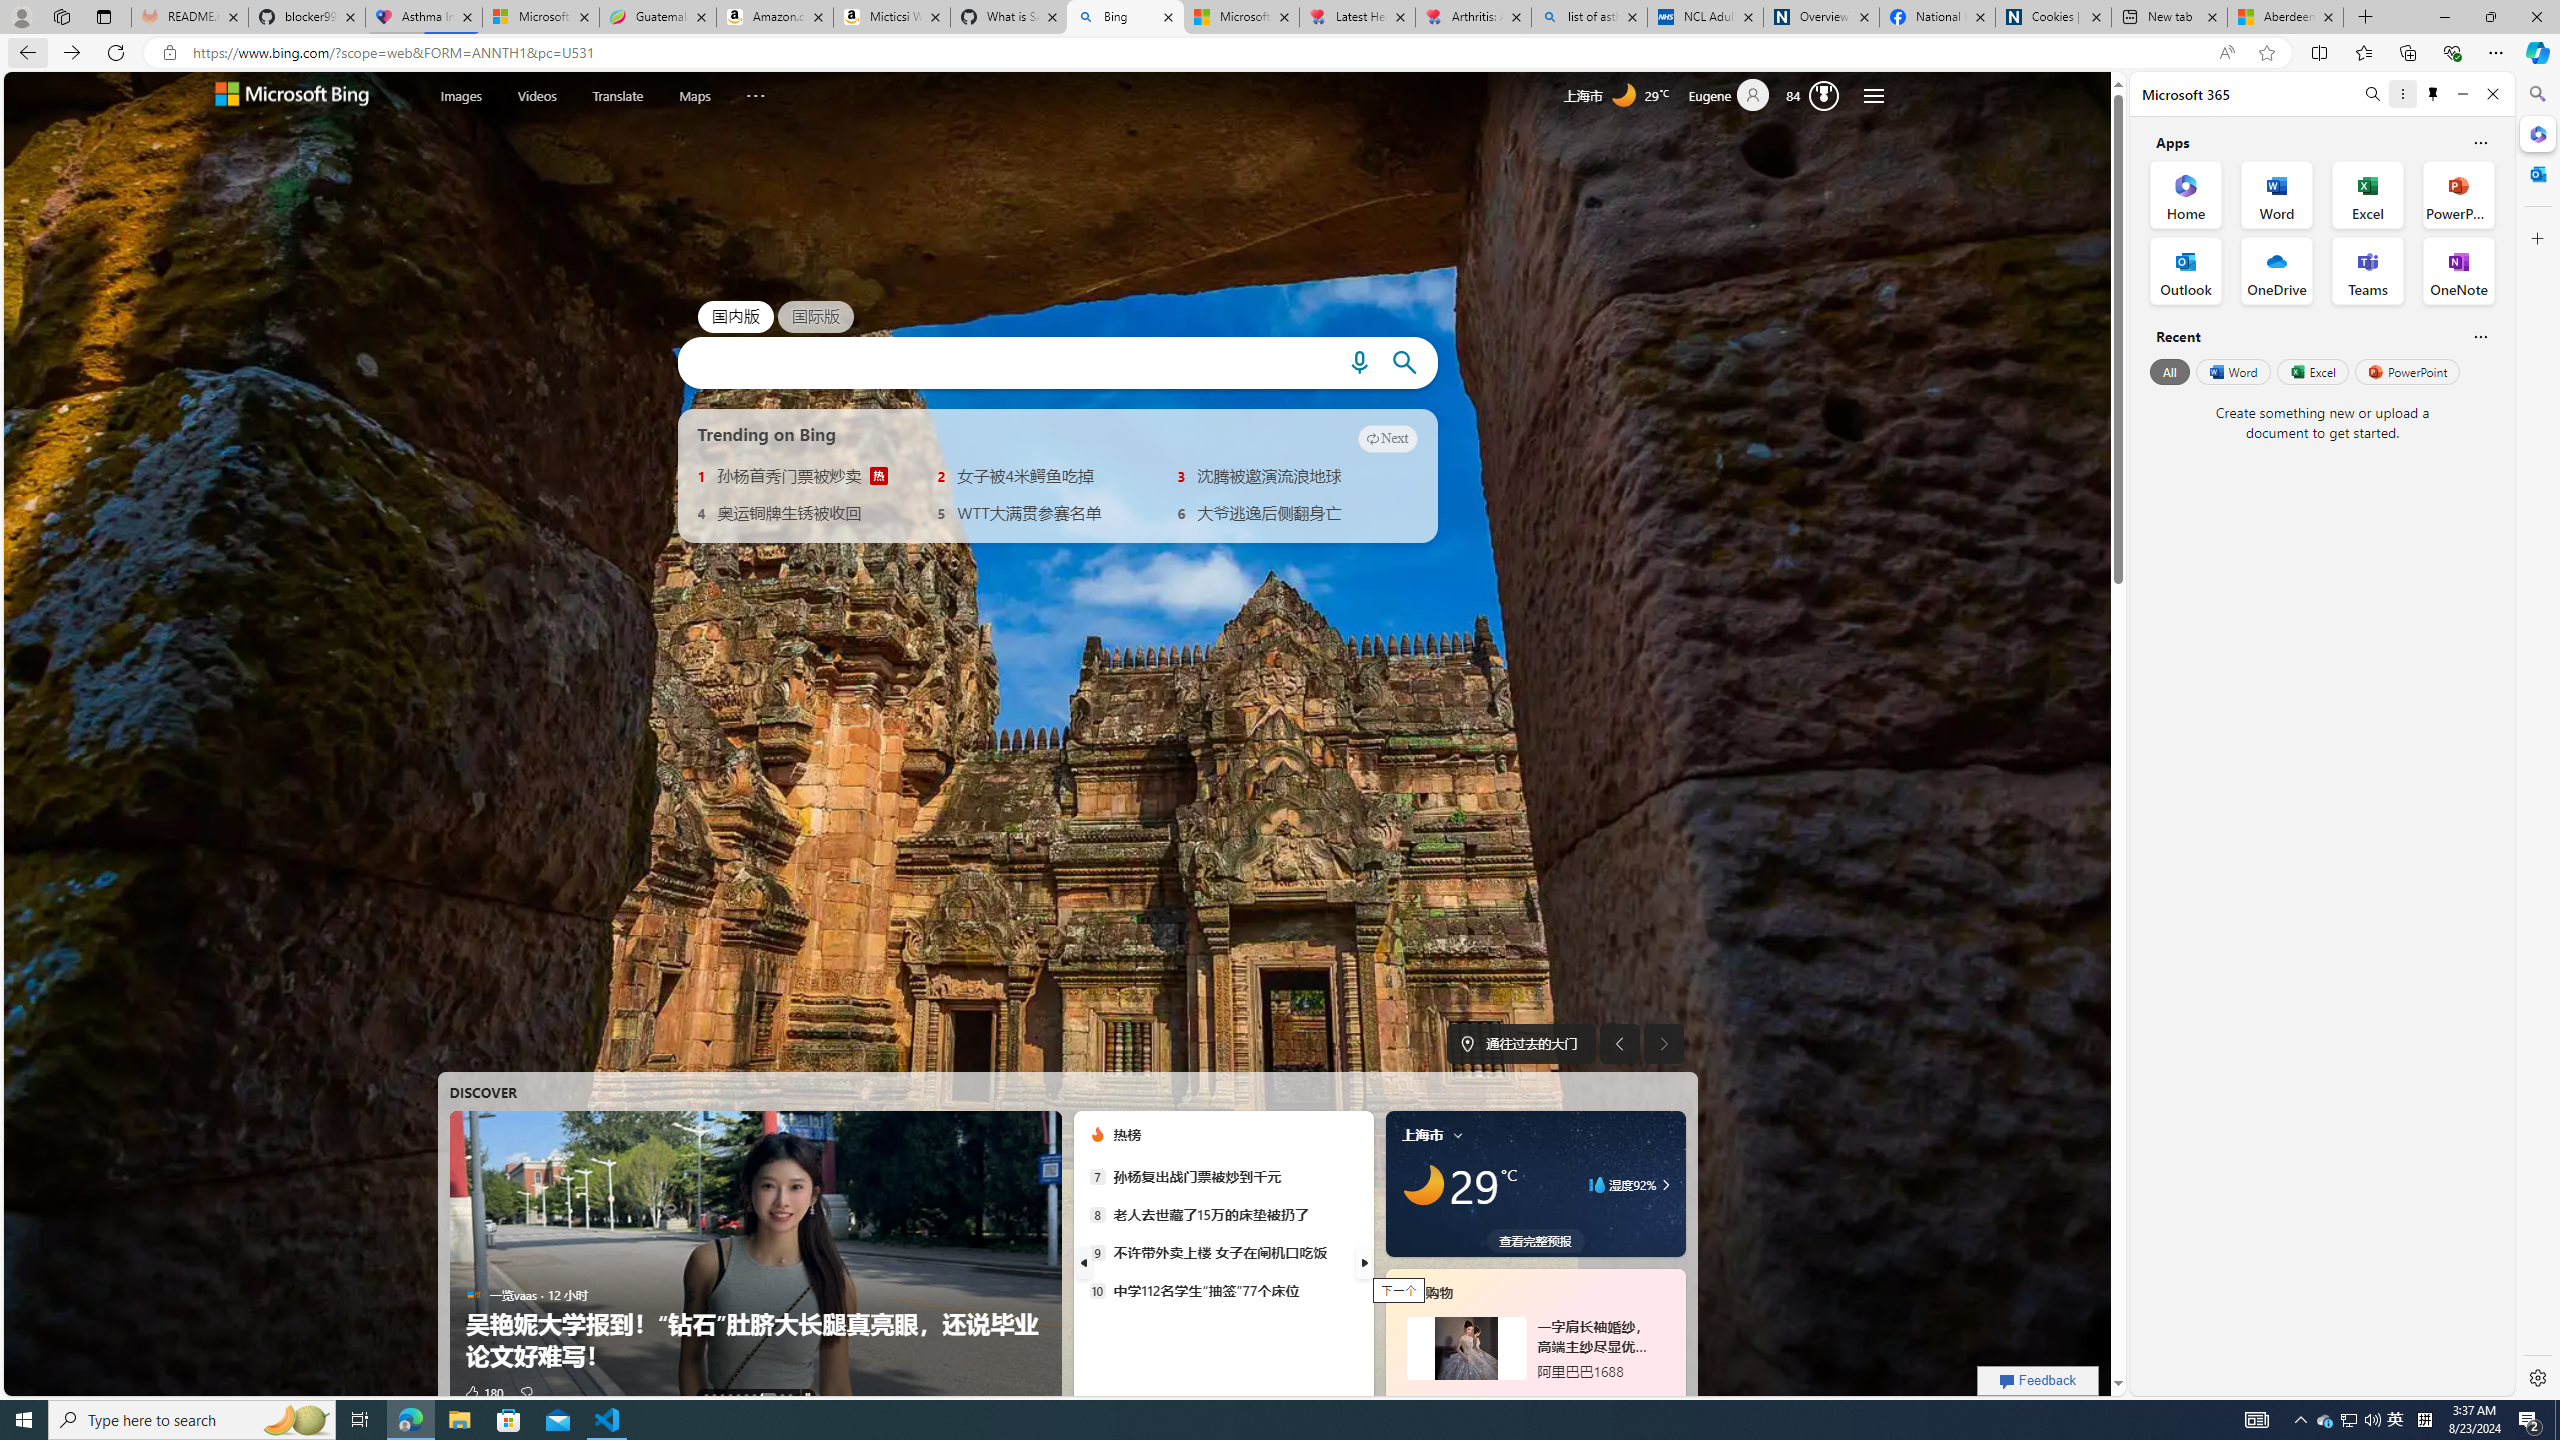 The width and height of the screenshot is (2560, 1440). Describe the element at coordinates (789, 1396) in the screenshot. I see `AutomationID: tab-9` at that location.